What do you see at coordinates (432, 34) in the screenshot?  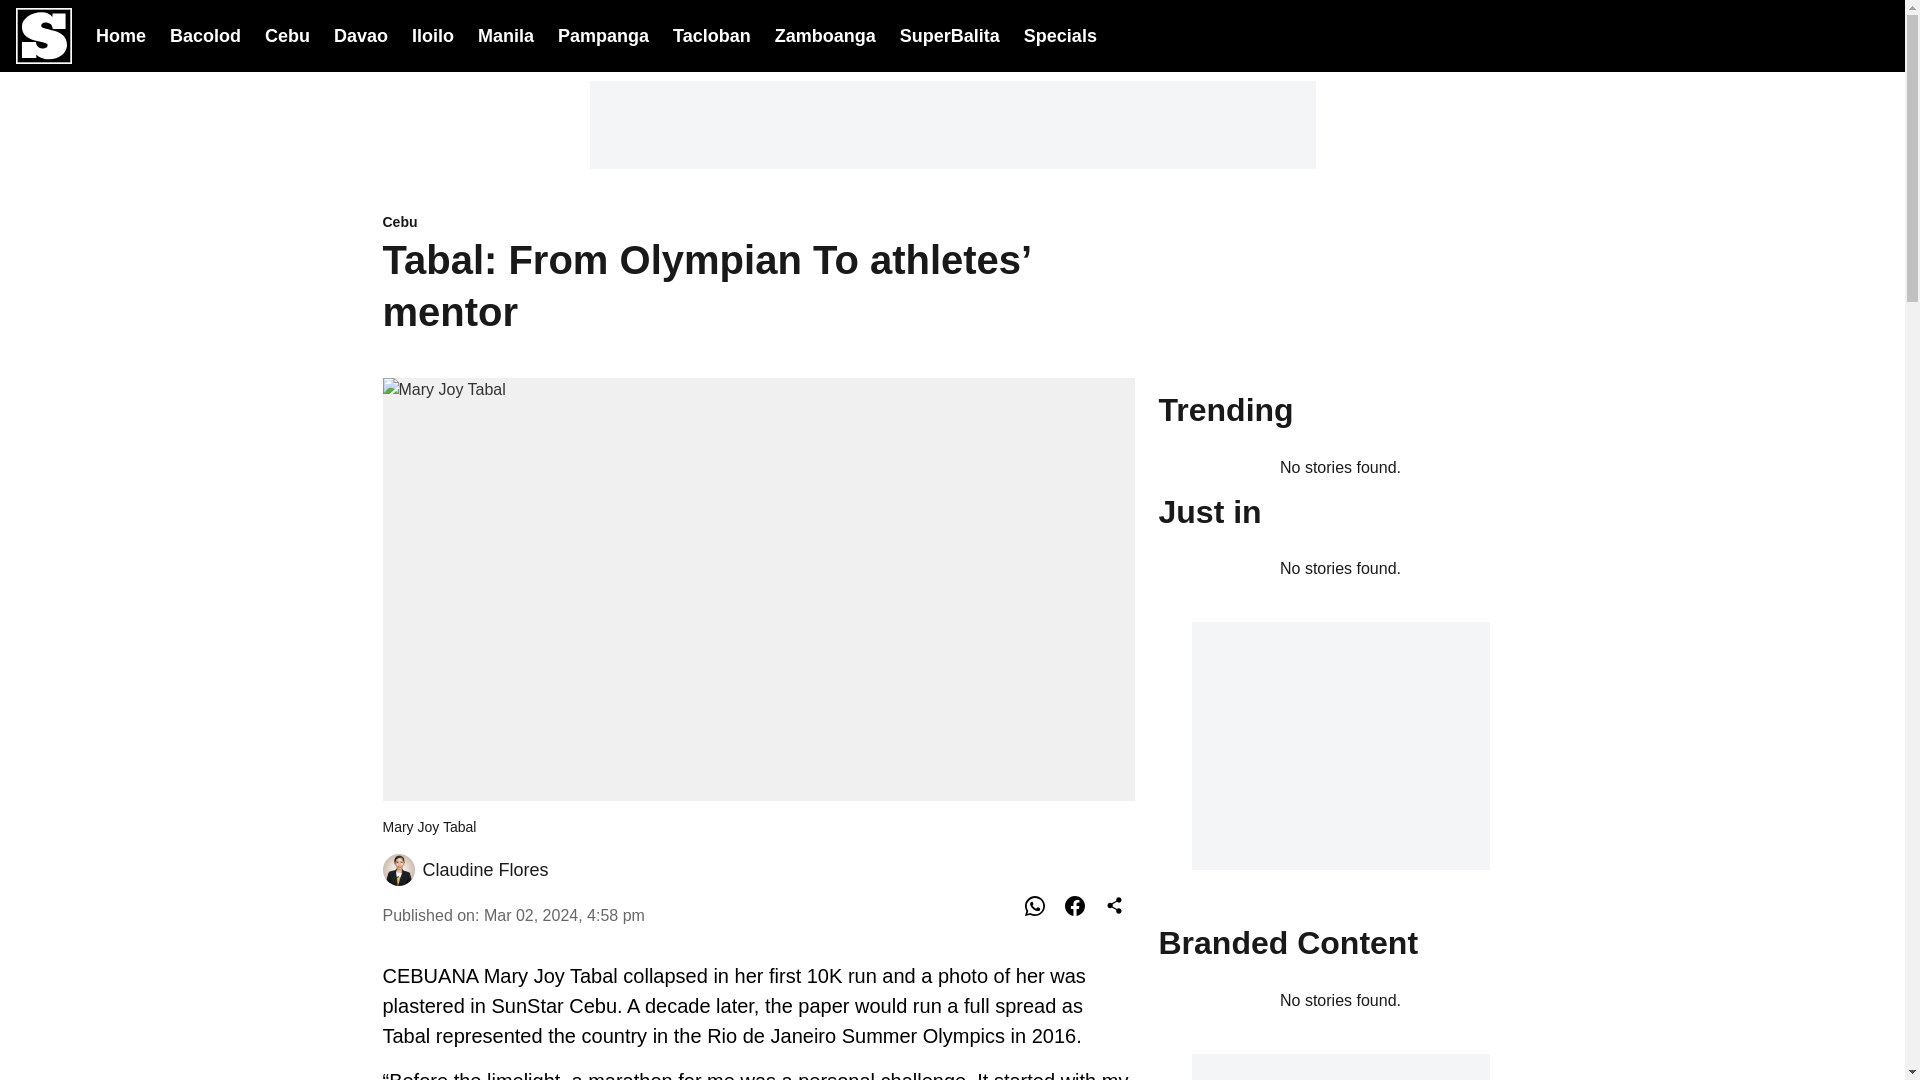 I see `Iloilo` at bounding box center [432, 34].